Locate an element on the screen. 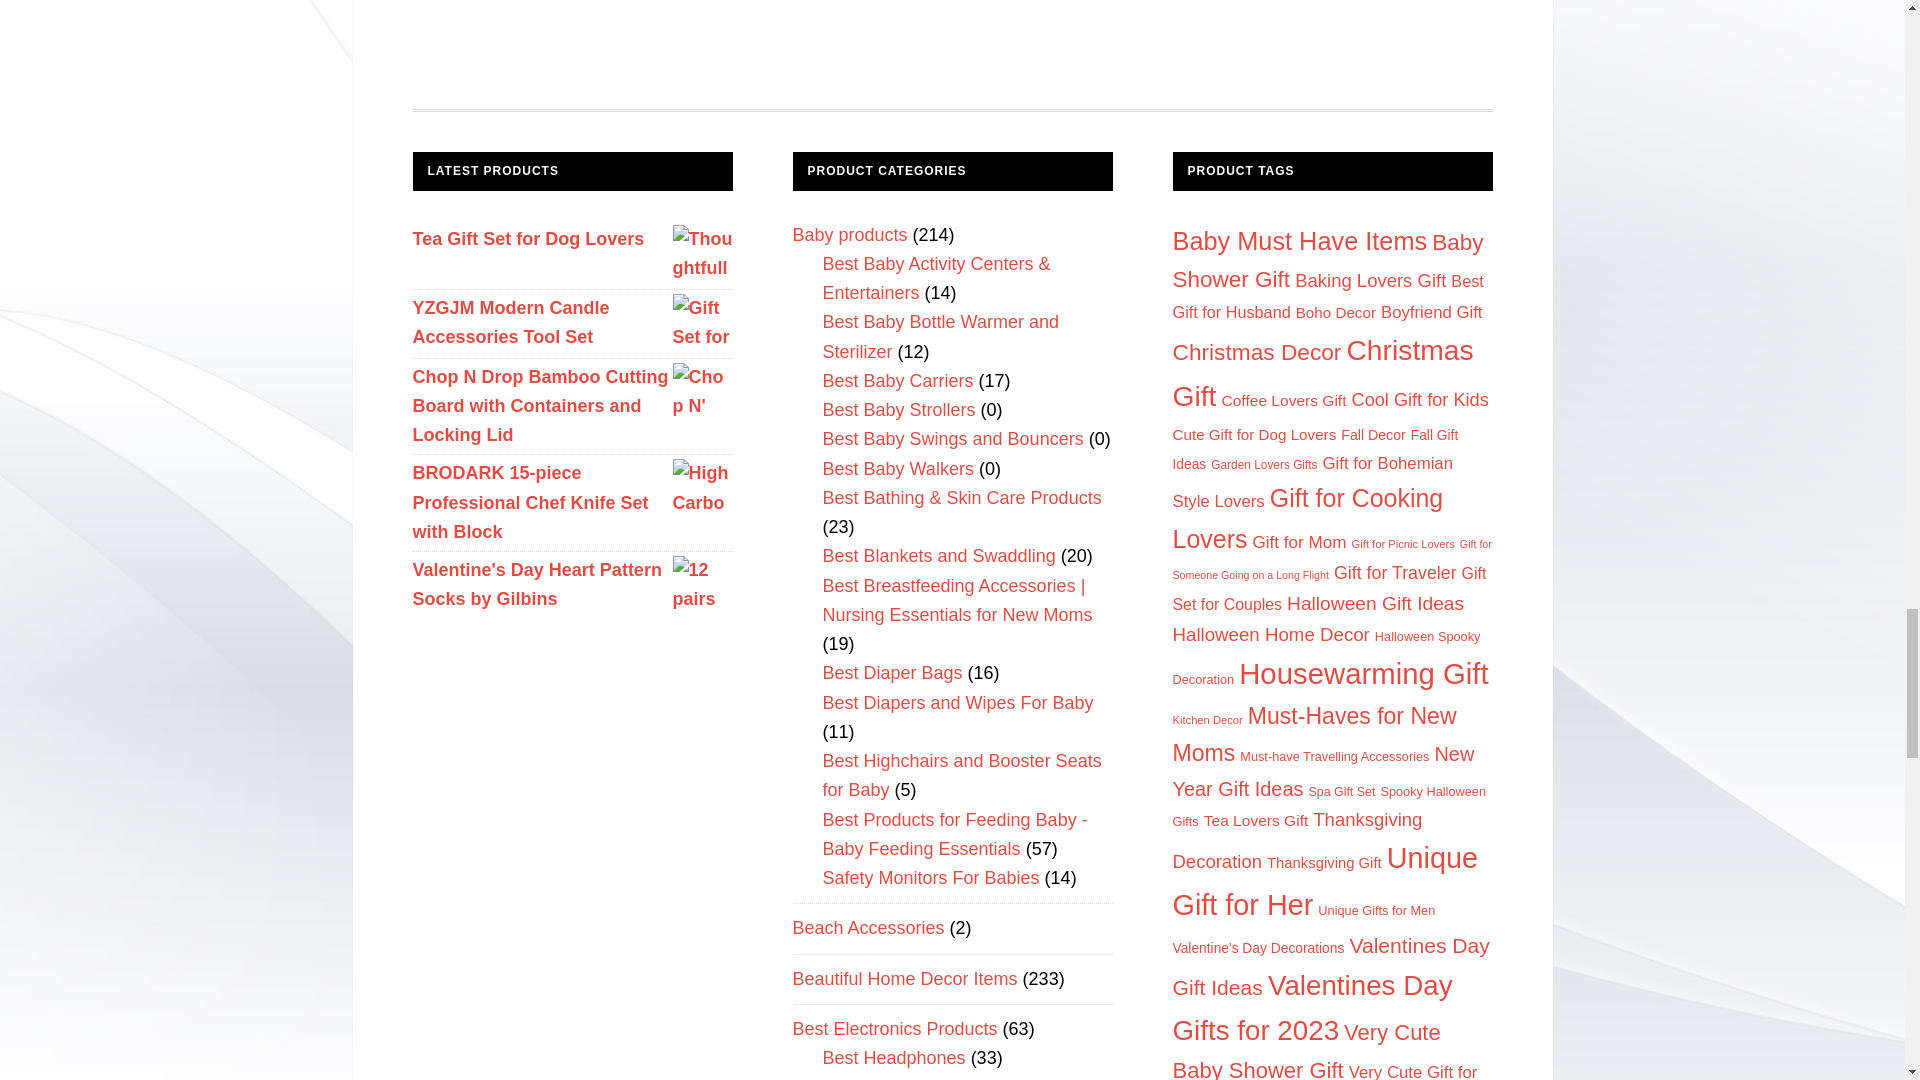 The height and width of the screenshot is (1080, 1920). Baby products is located at coordinates (848, 234).